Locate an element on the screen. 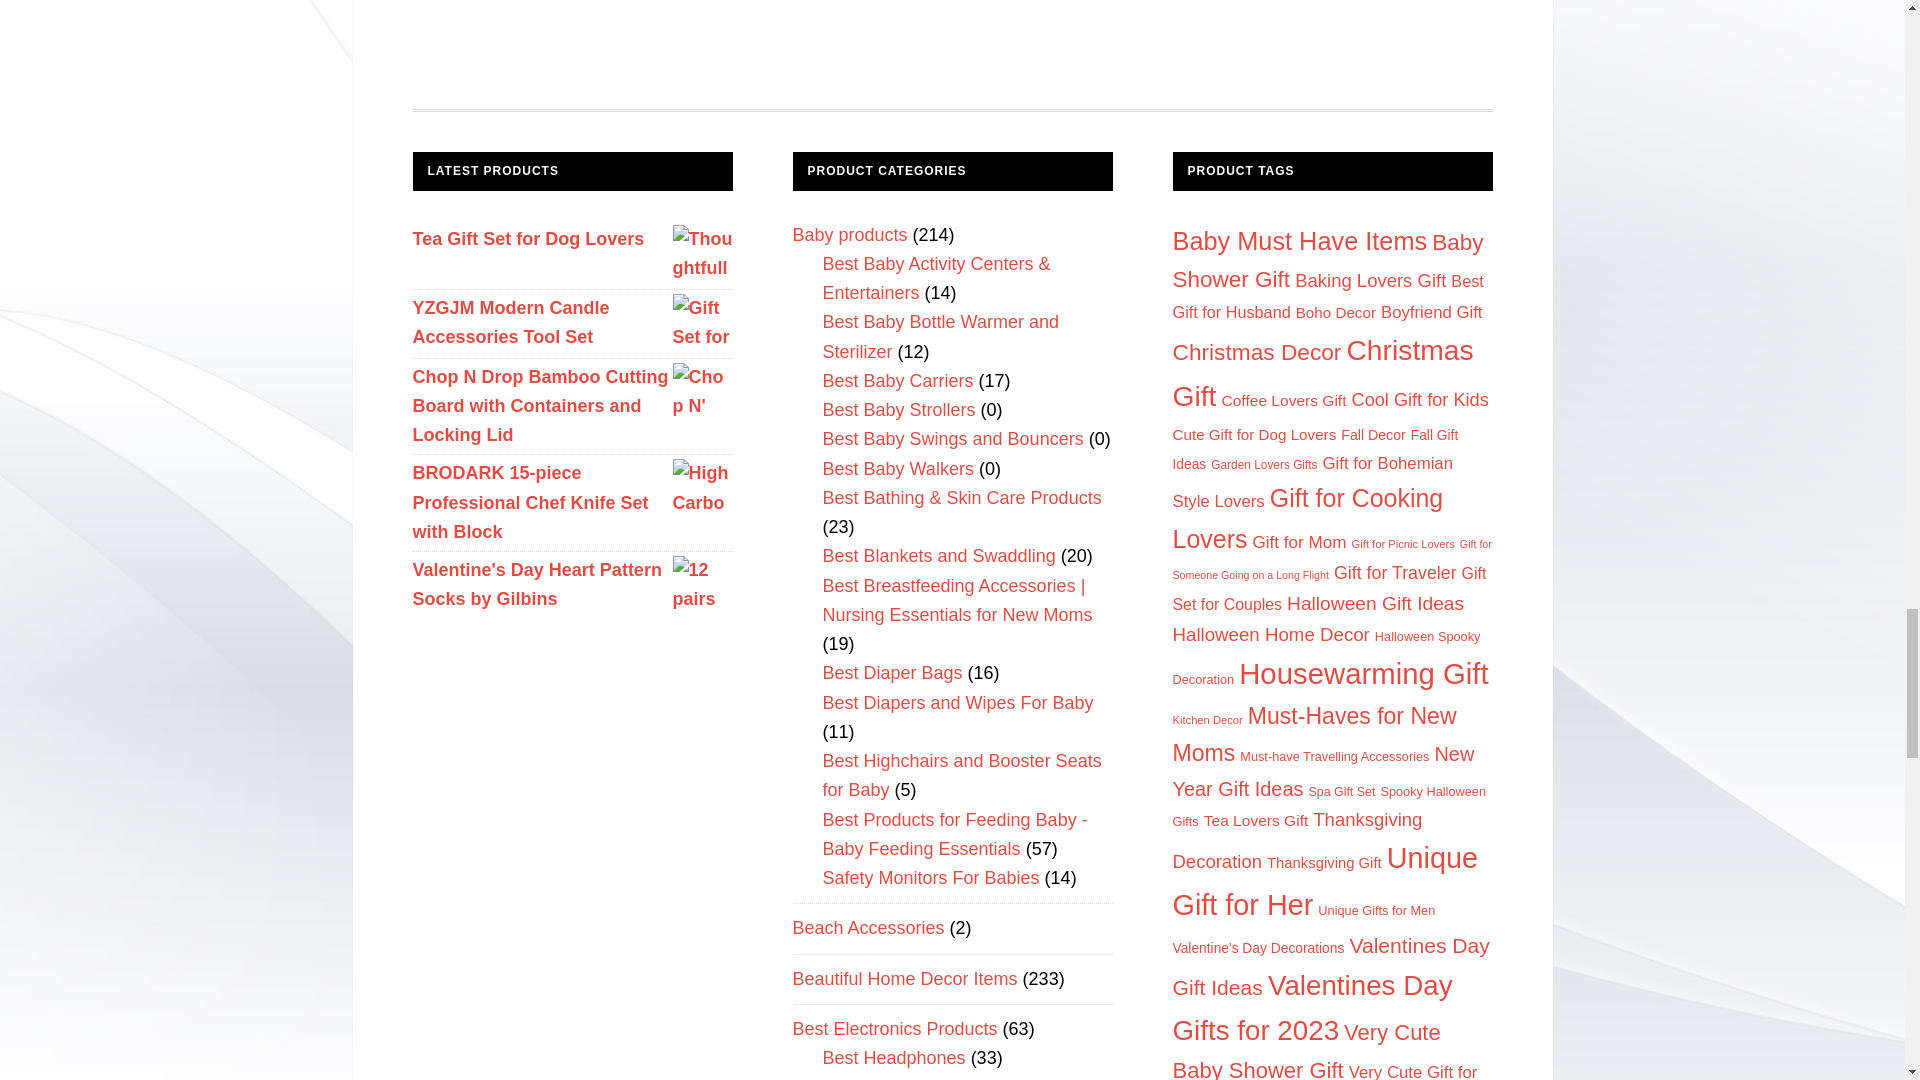 The height and width of the screenshot is (1080, 1920). Baby products is located at coordinates (848, 234).